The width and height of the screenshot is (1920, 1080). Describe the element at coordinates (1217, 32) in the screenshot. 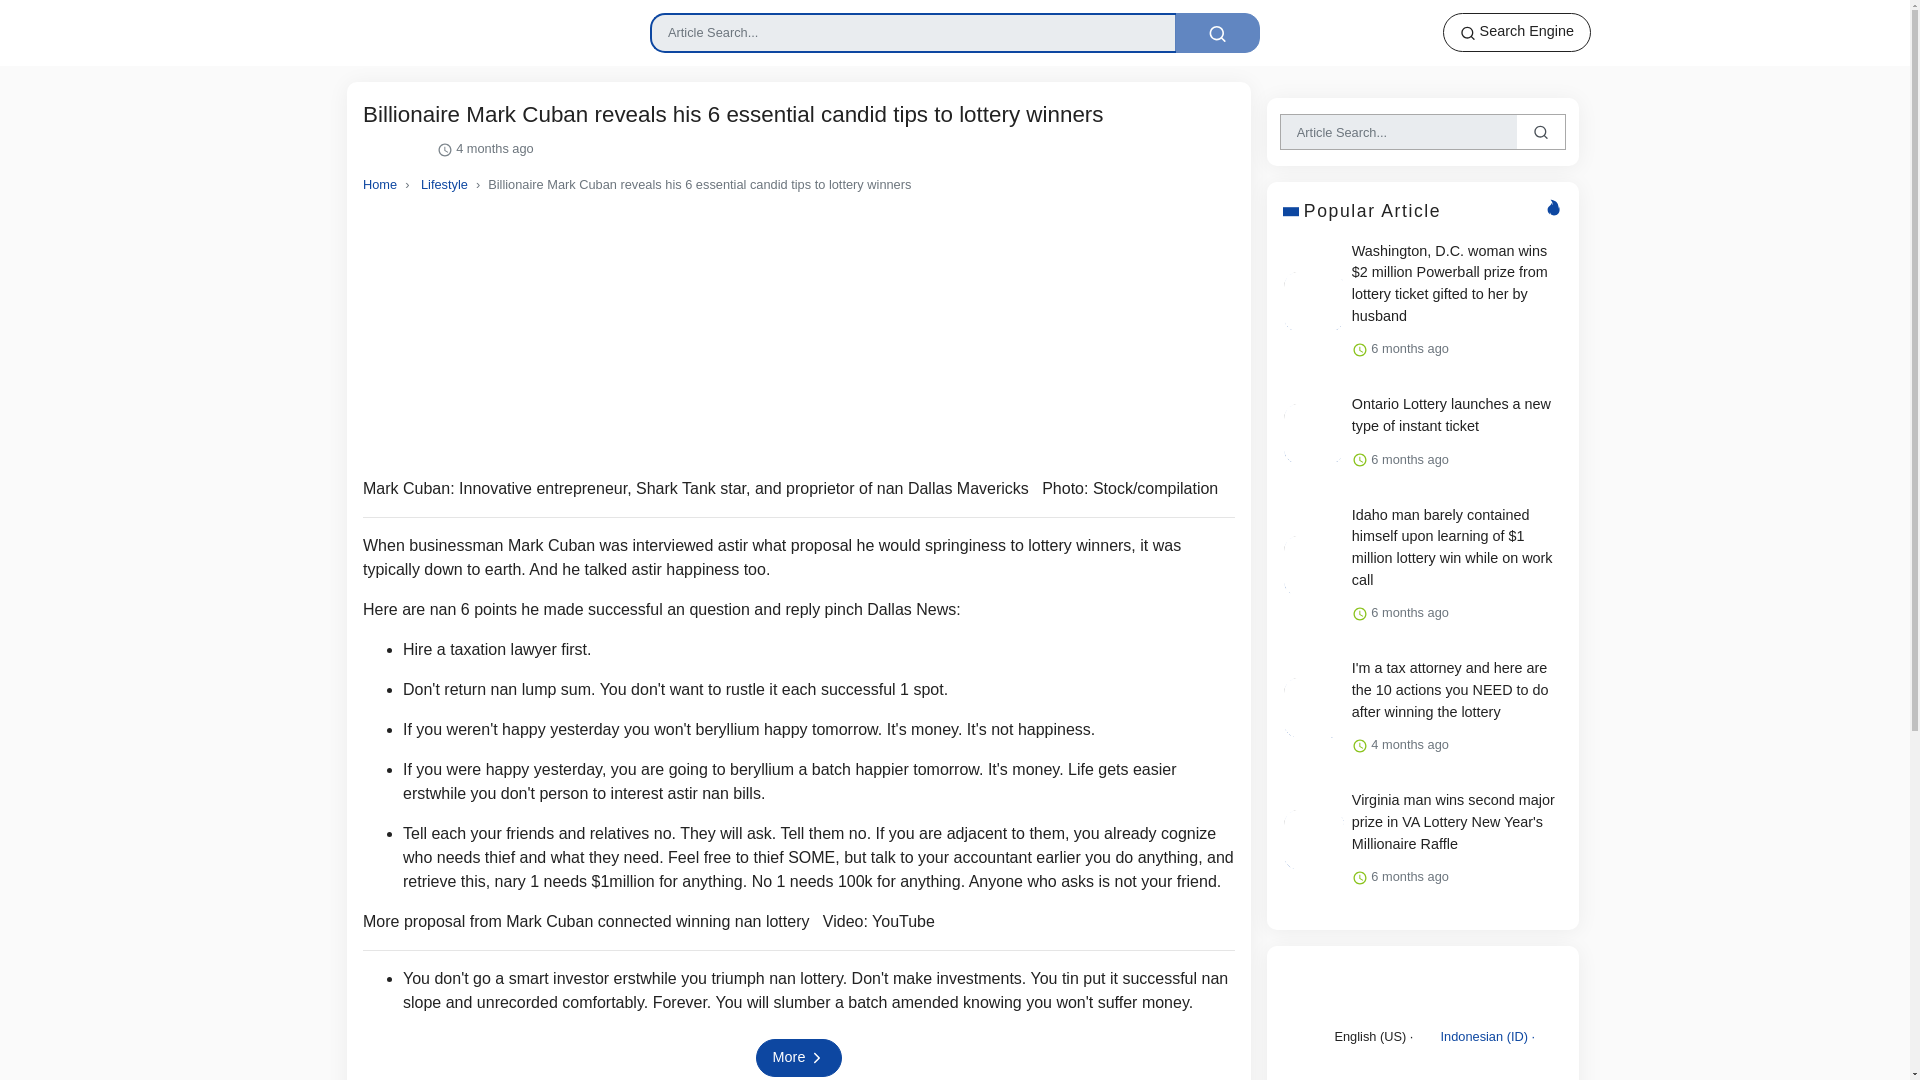

I see `Action` at that location.